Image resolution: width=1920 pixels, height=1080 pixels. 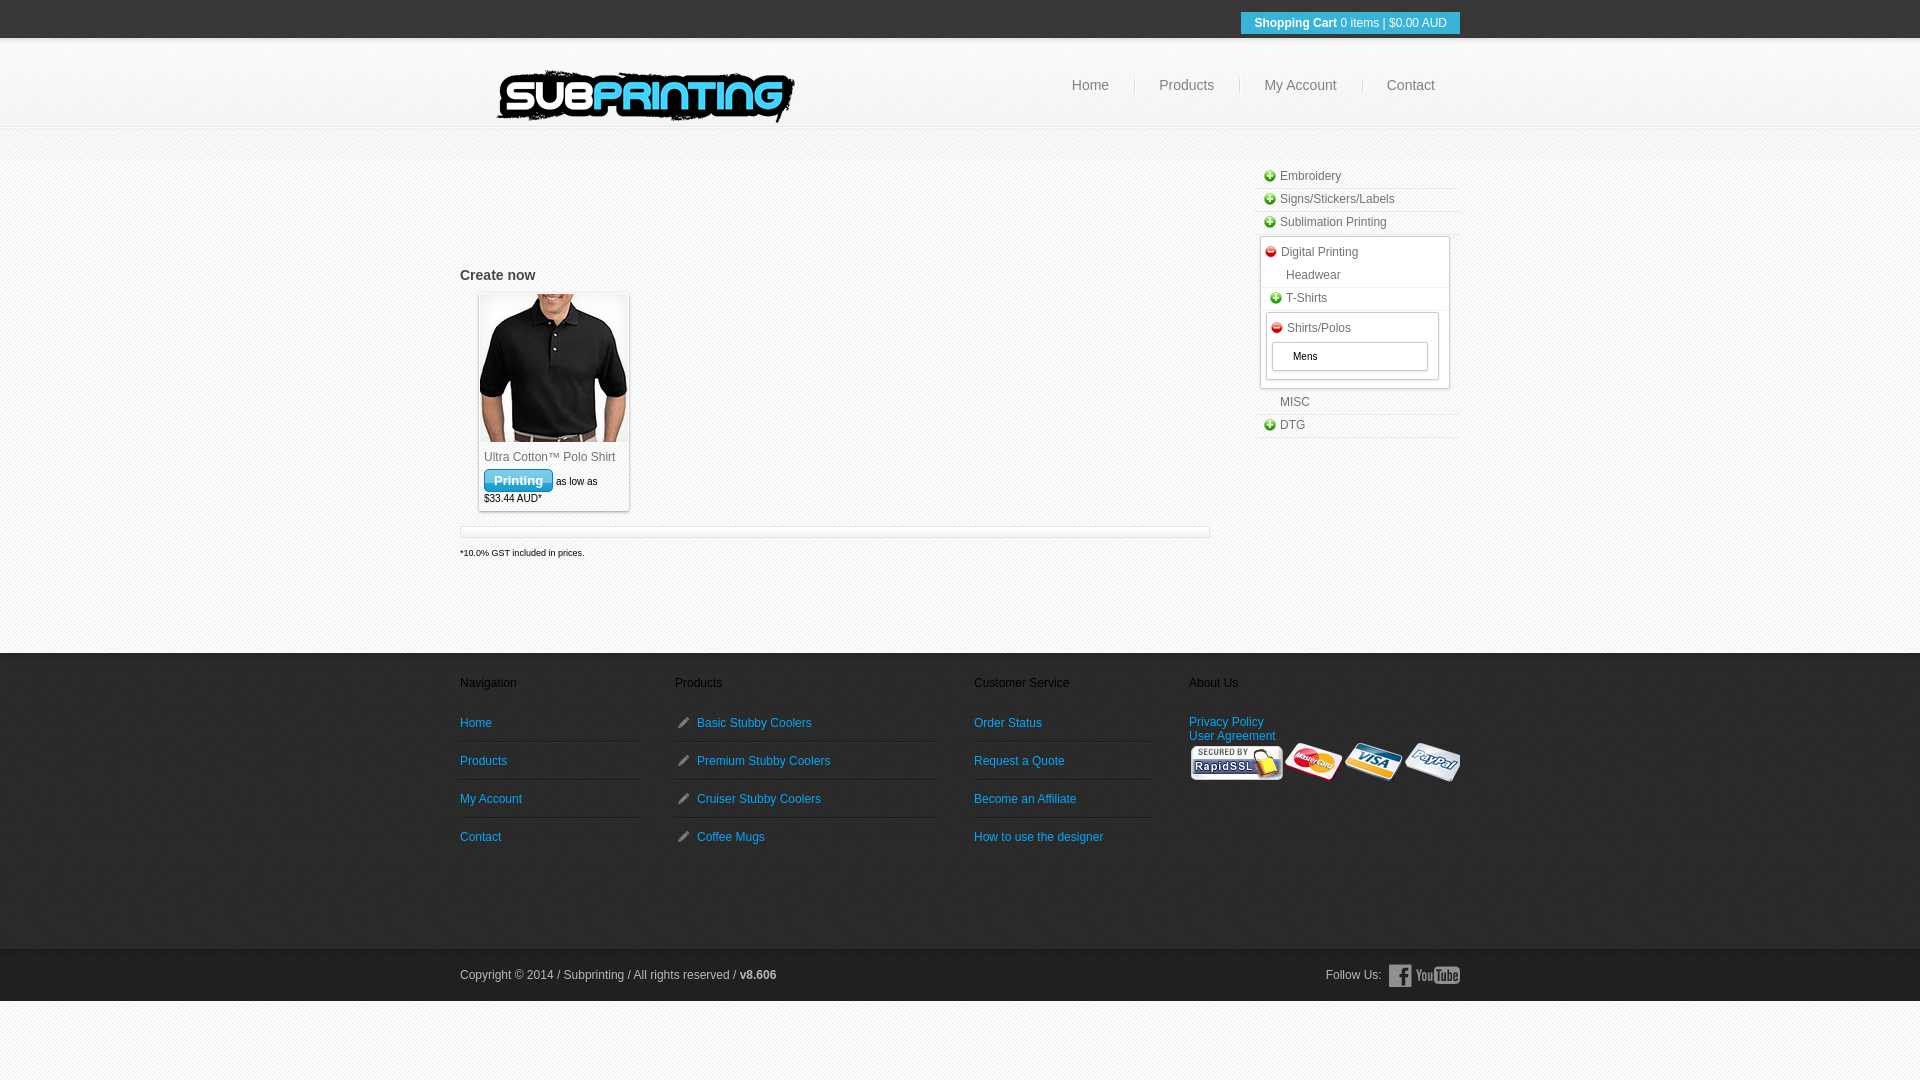 I want to click on My Account, so click(x=550, y=799).